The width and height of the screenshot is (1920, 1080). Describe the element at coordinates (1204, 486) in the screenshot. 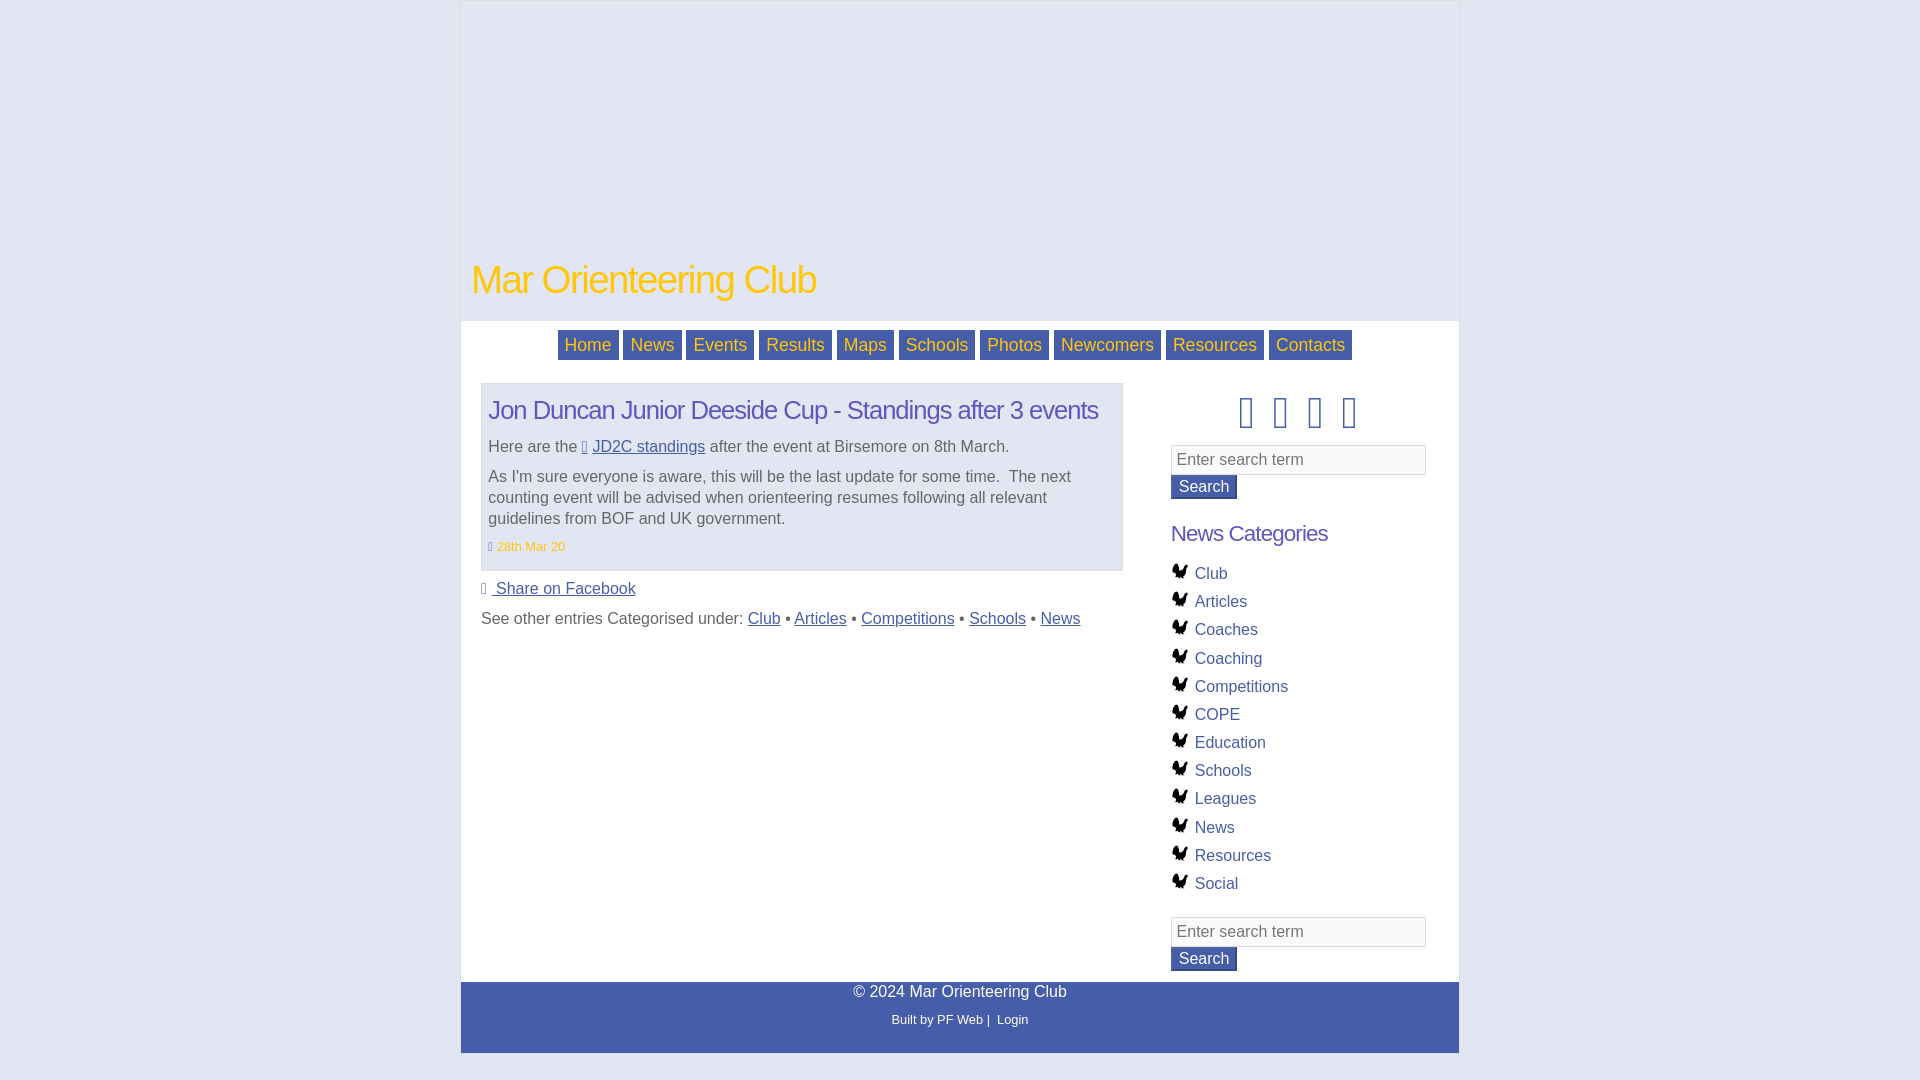

I see `Search` at that location.